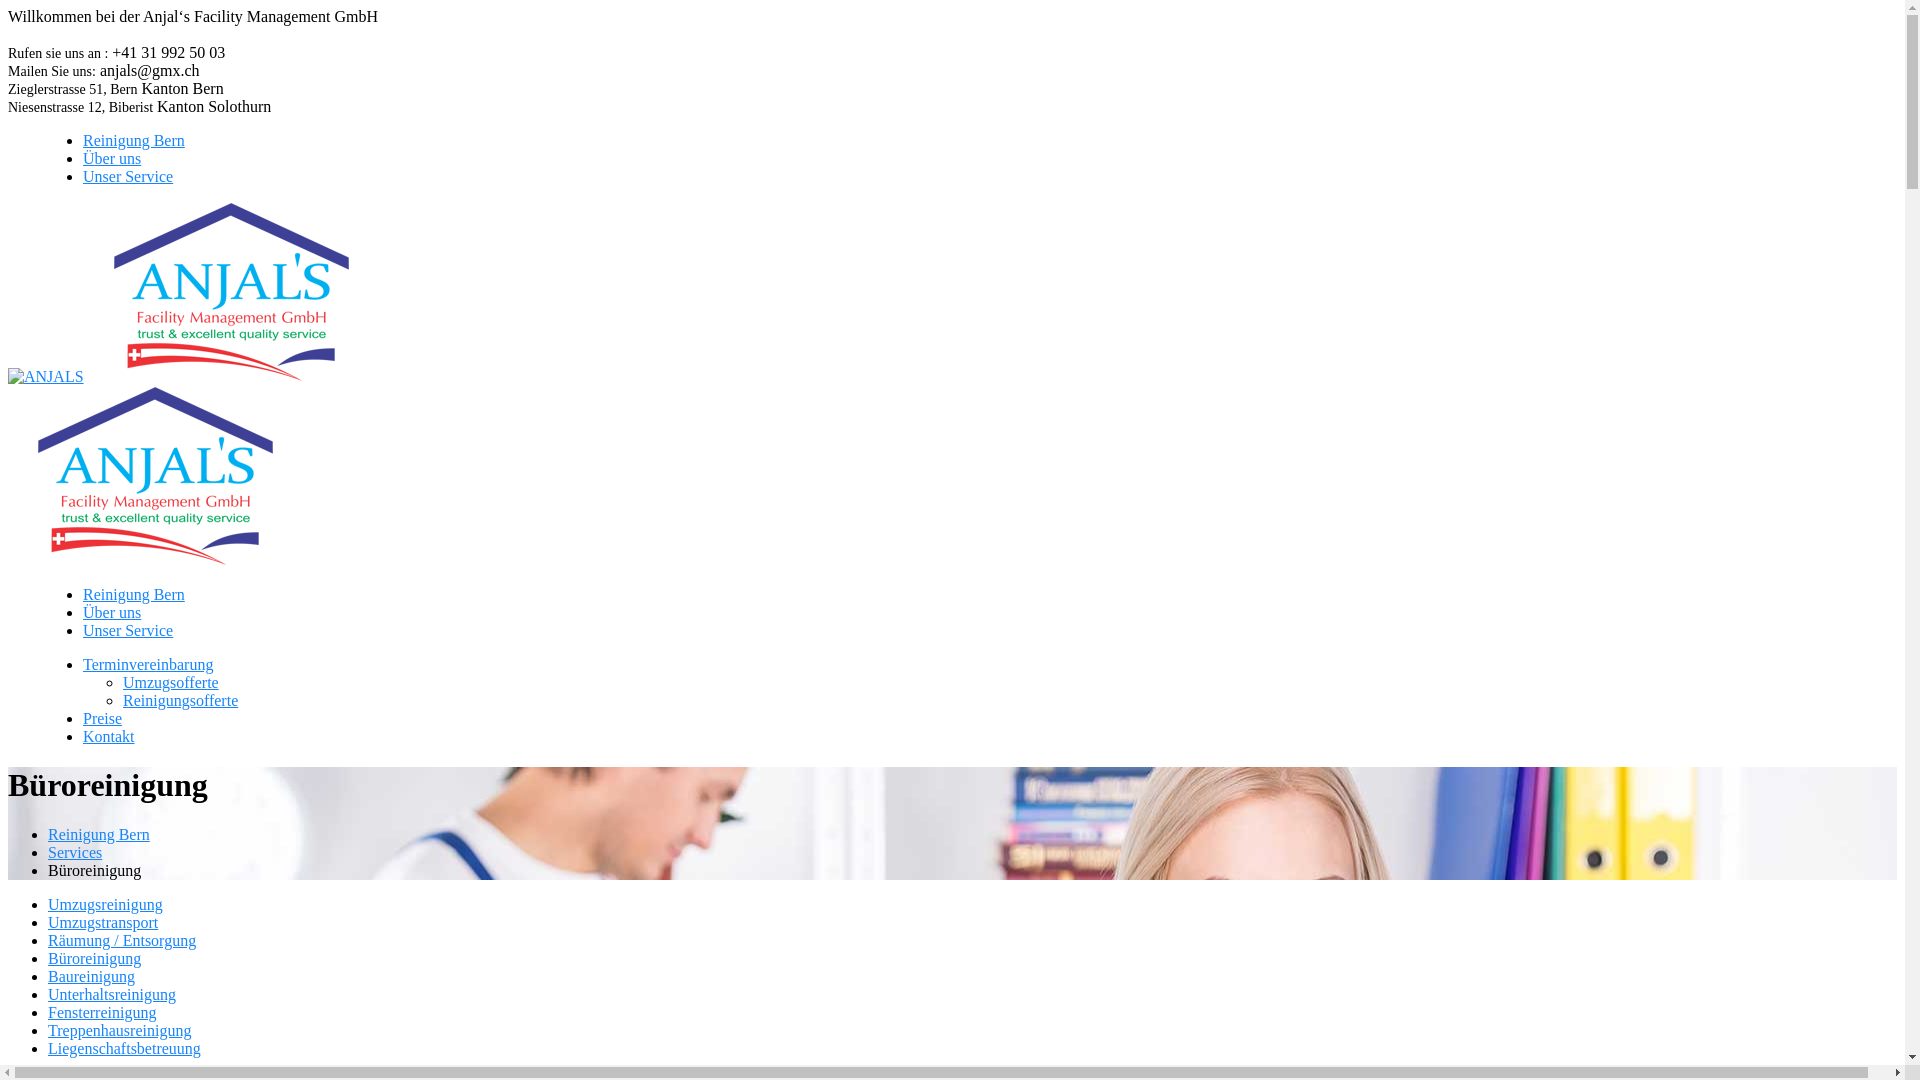 Image resolution: width=1920 pixels, height=1080 pixels. Describe the element at coordinates (99, 834) in the screenshot. I see `Reinigung Bern` at that location.